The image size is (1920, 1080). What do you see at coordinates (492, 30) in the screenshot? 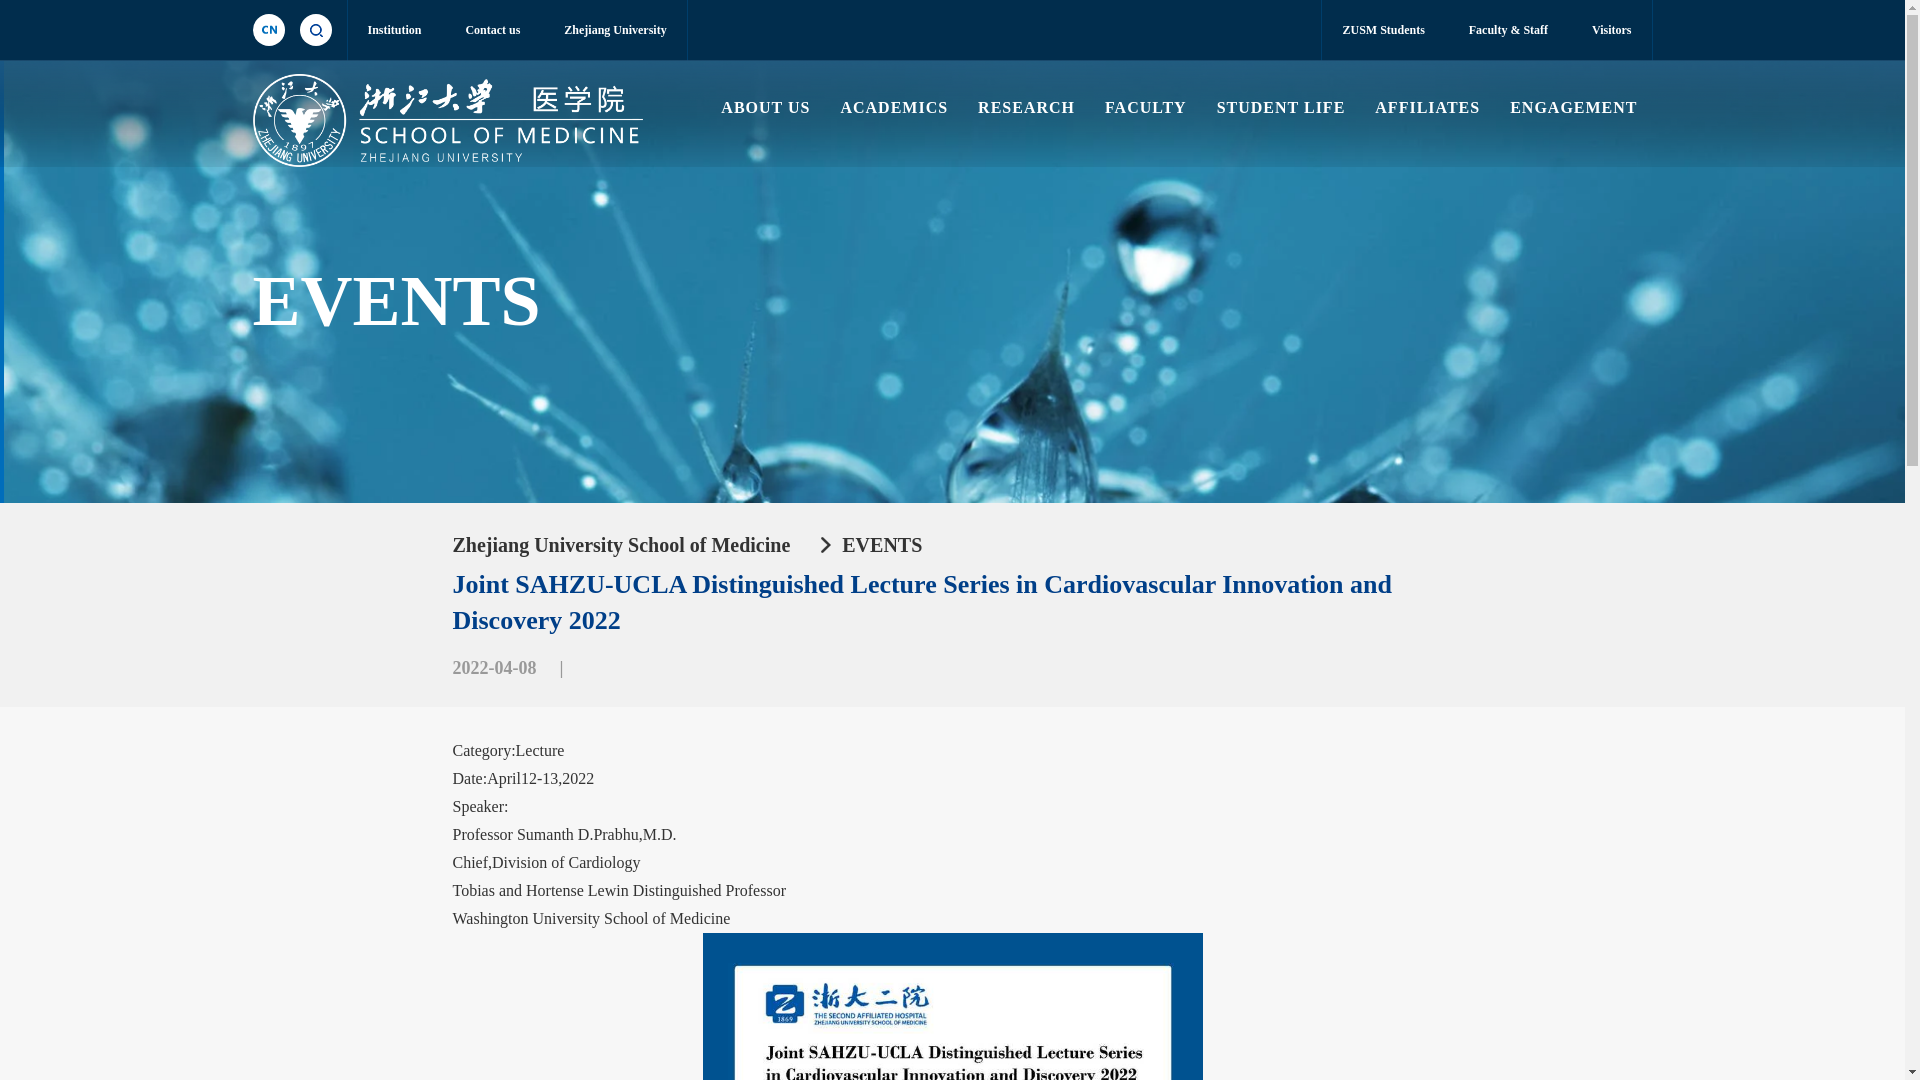
I see `Contact us` at bounding box center [492, 30].